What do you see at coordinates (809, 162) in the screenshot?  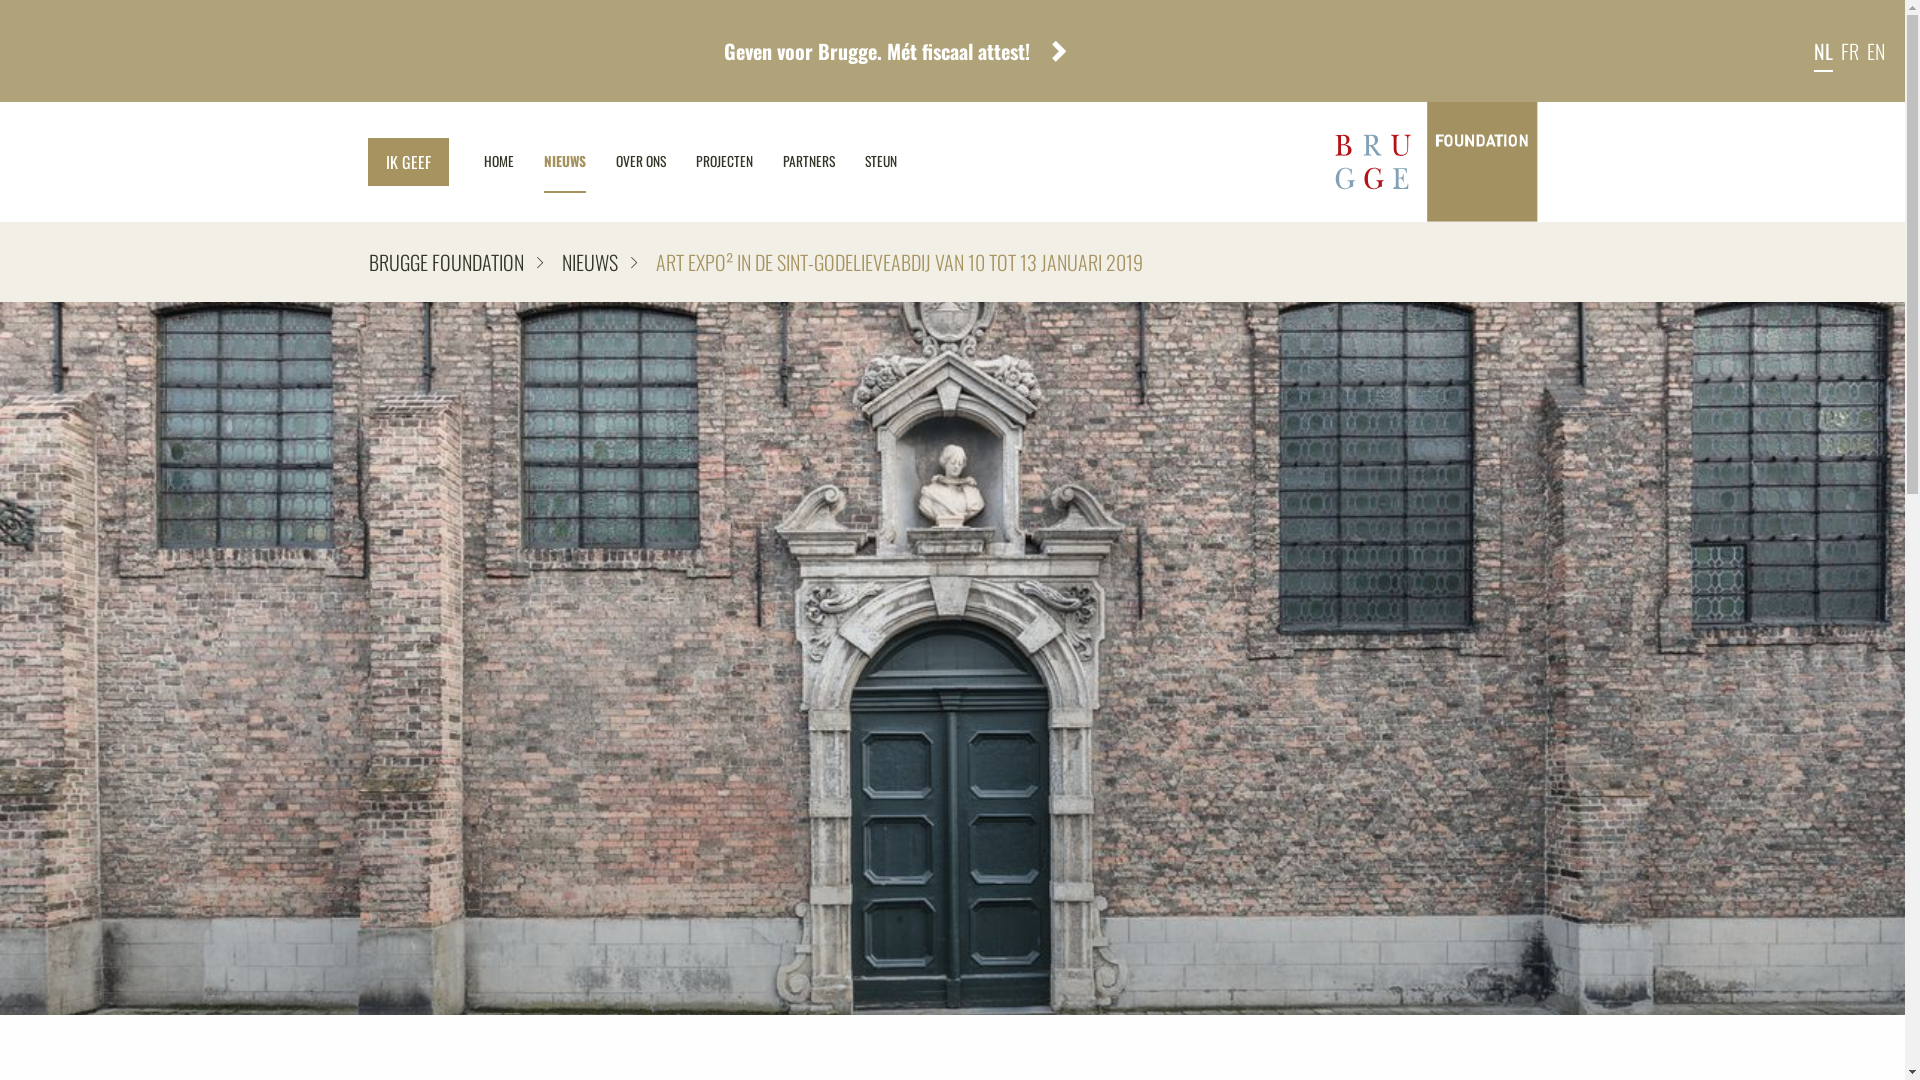 I see `PARTNERS` at bounding box center [809, 162].